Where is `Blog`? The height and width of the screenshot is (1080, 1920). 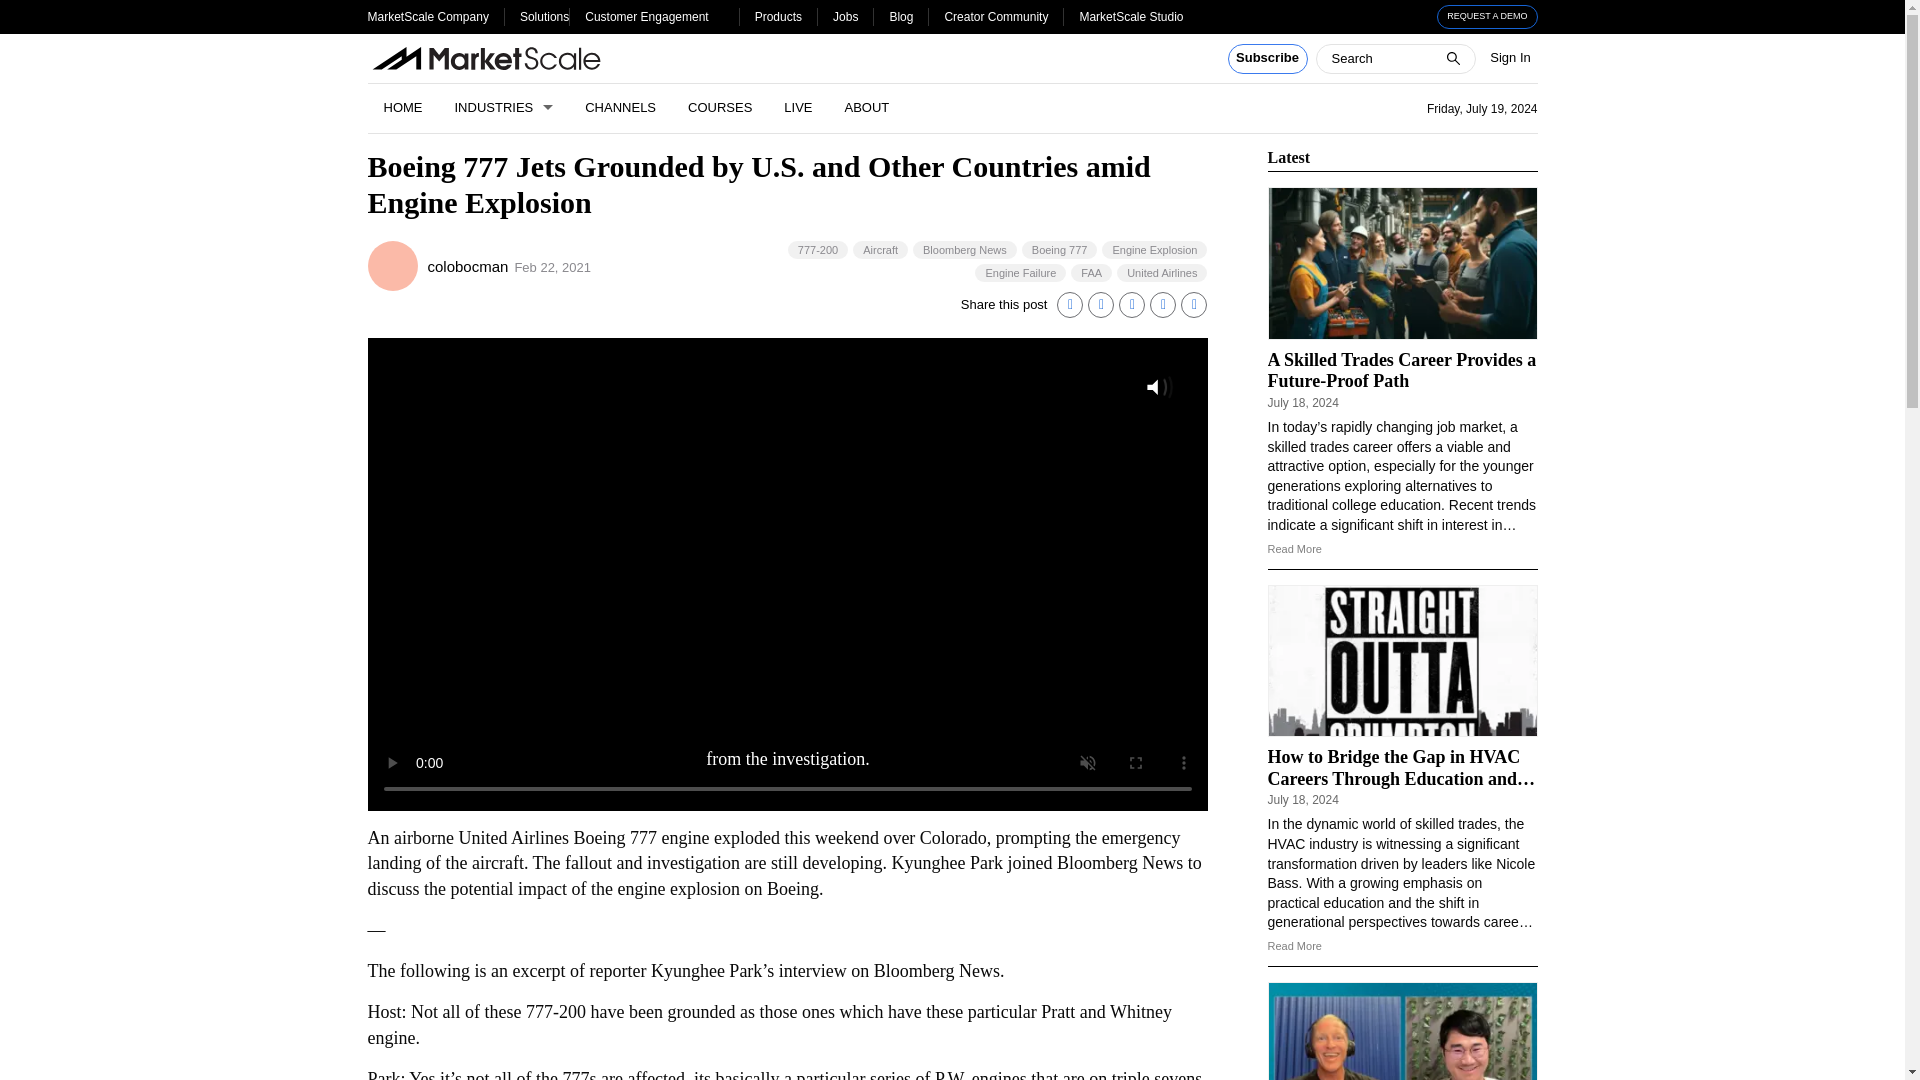 Blog is located at coordinates (900, 16).